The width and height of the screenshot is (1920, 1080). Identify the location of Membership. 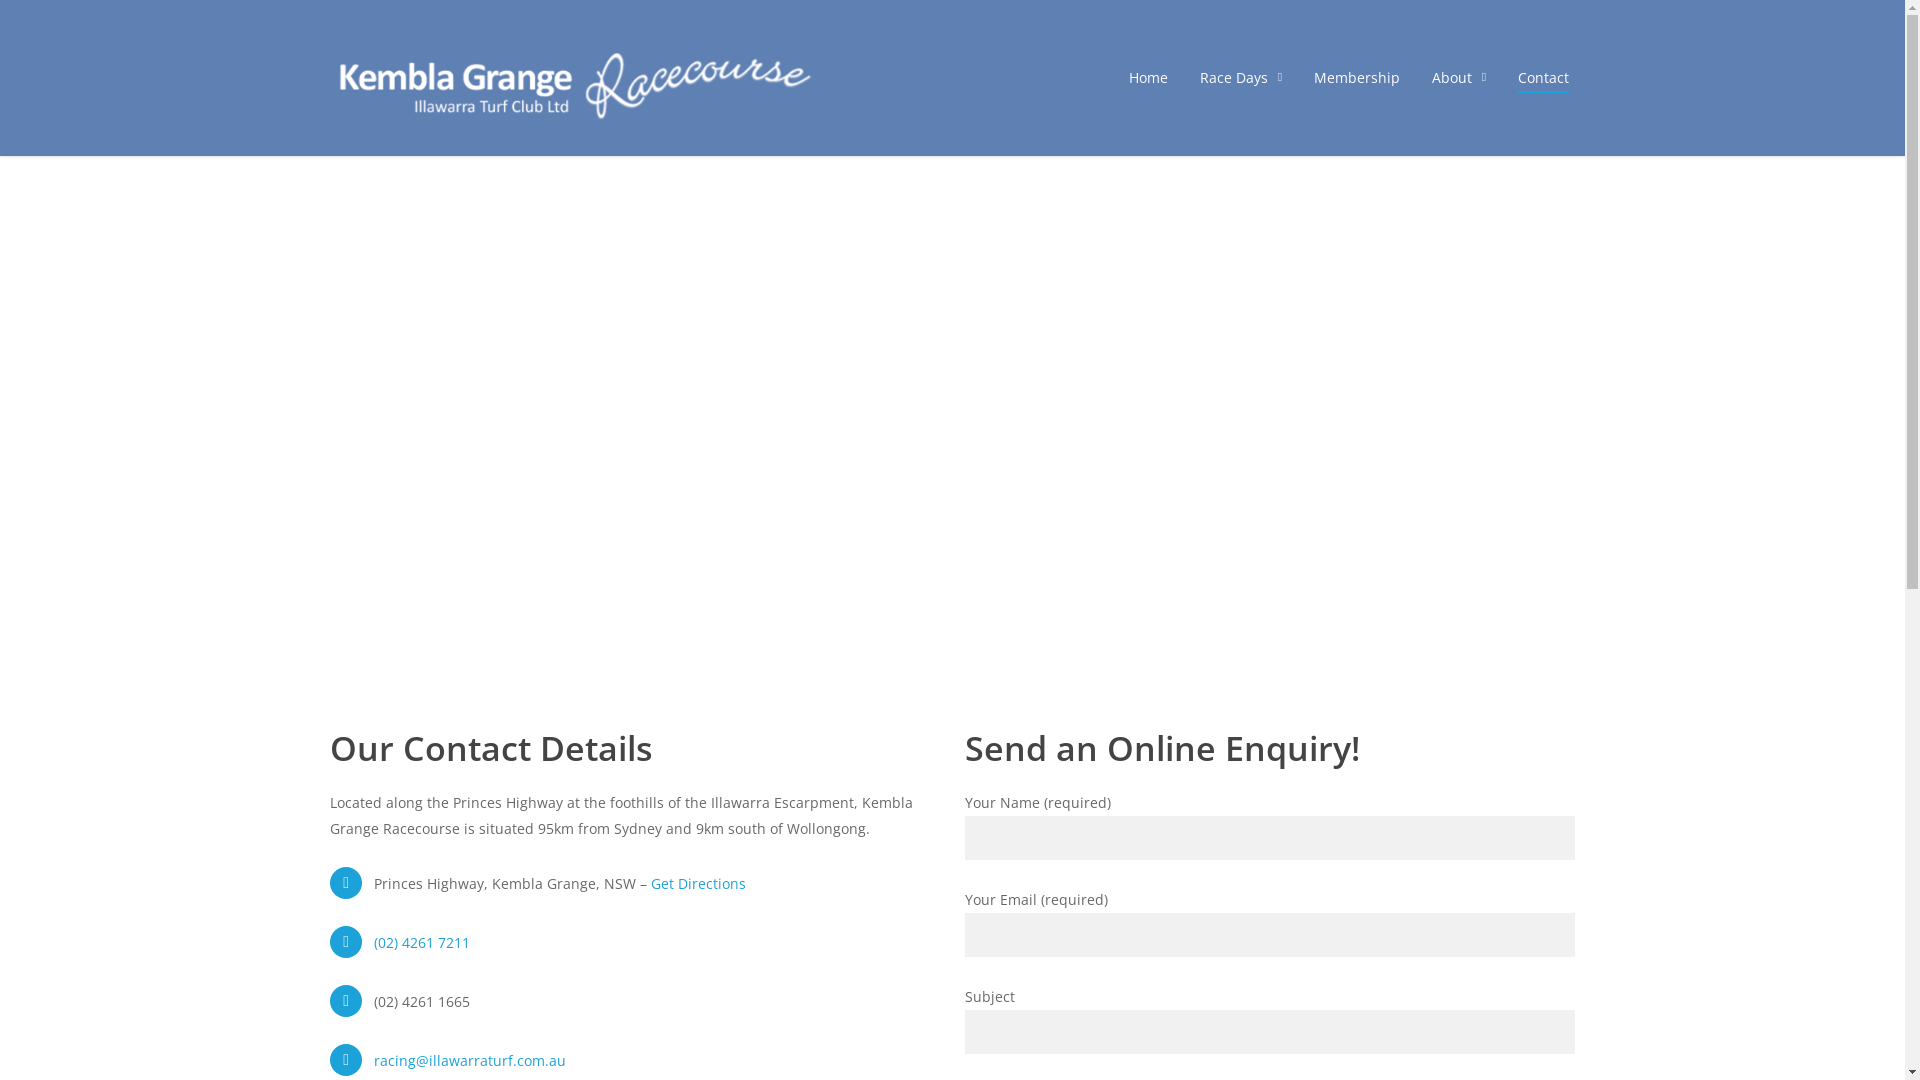
(1357, 78).